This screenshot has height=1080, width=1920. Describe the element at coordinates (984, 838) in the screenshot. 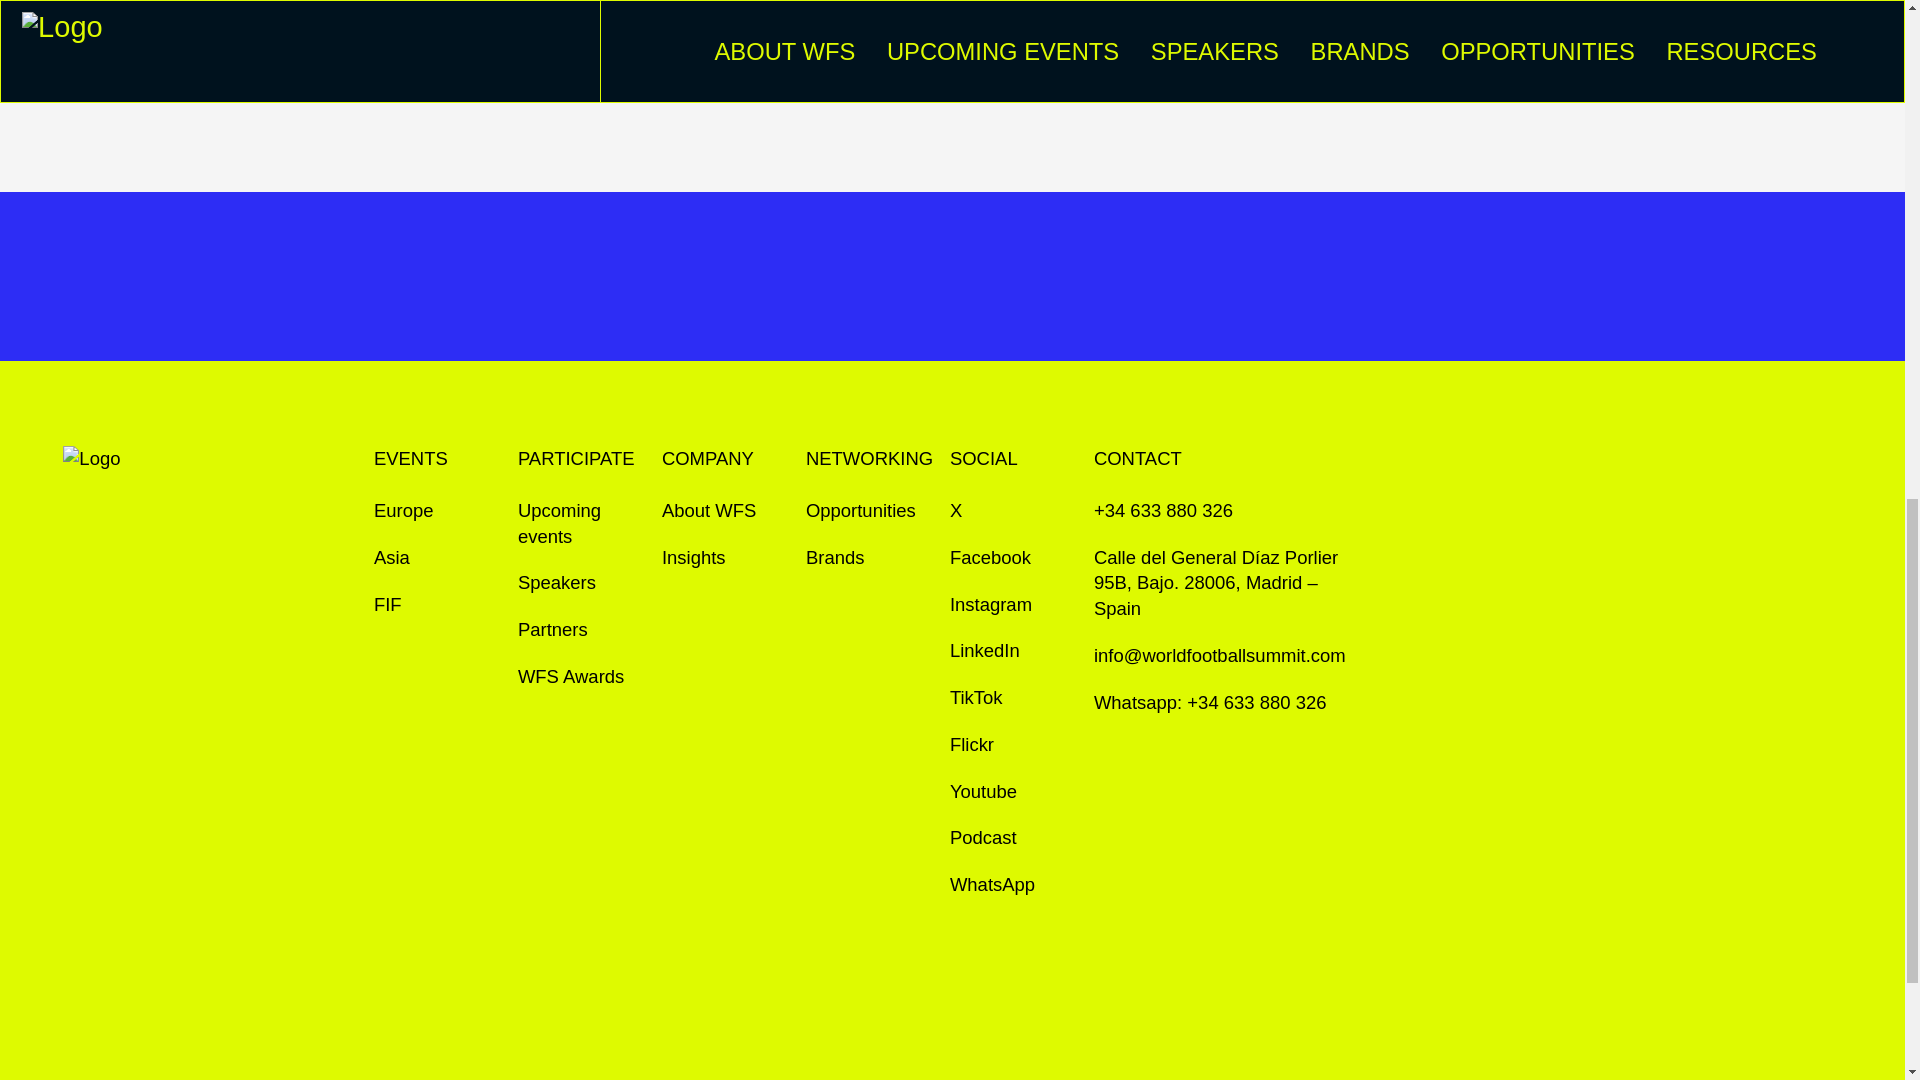

I see `Podcast` at that location.